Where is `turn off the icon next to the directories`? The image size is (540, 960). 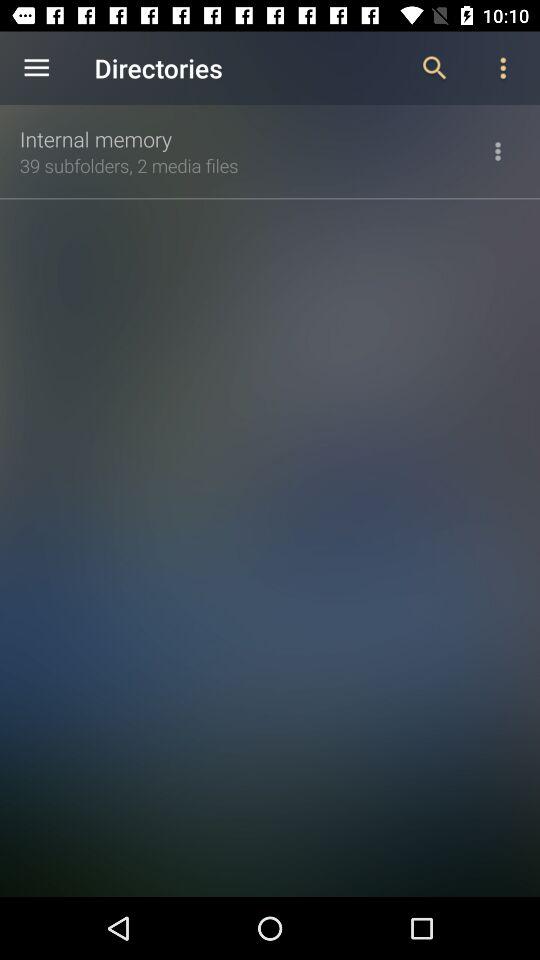 turn off the icon next to the directories is located at coordinates (36, 68).